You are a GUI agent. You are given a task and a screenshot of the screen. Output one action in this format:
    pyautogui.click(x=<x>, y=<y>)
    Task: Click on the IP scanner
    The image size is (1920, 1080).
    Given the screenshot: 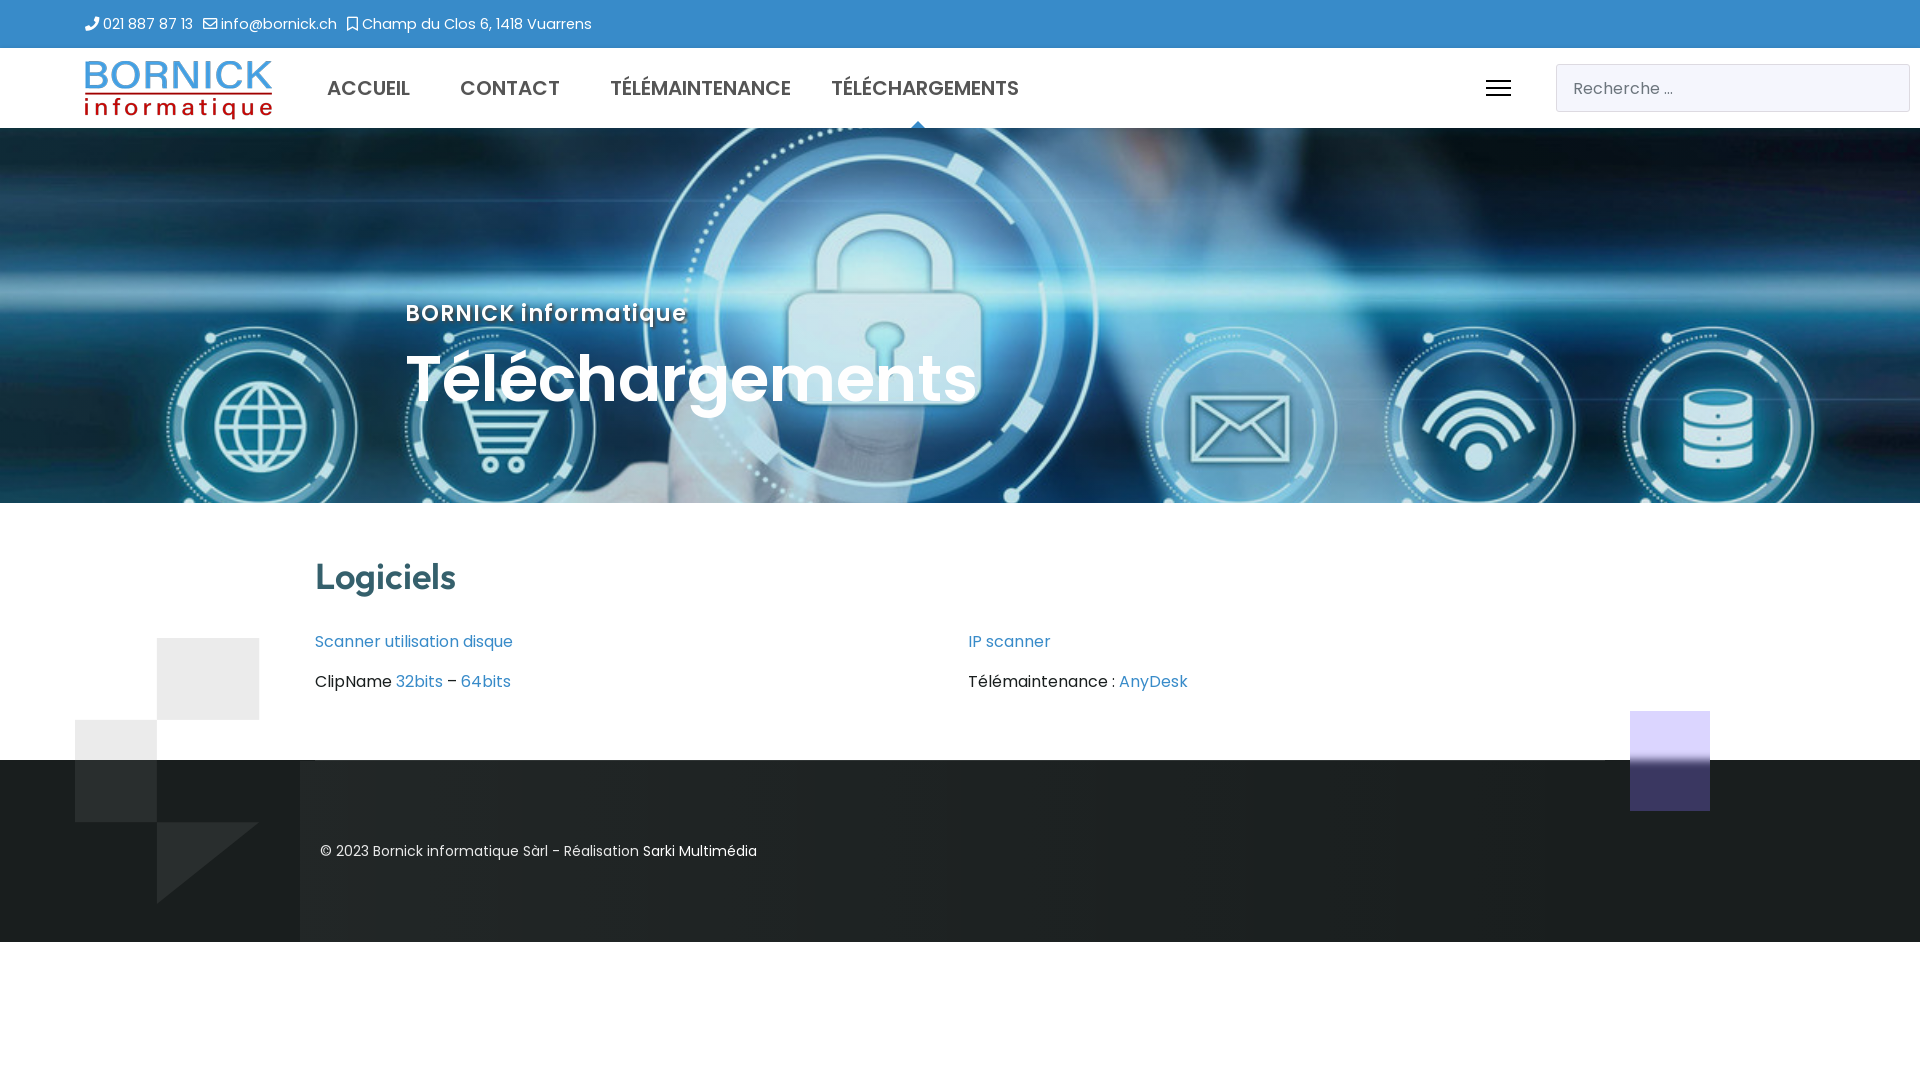 What is the action you would take?
    pyautogui.click(x=1010, y=642)
    